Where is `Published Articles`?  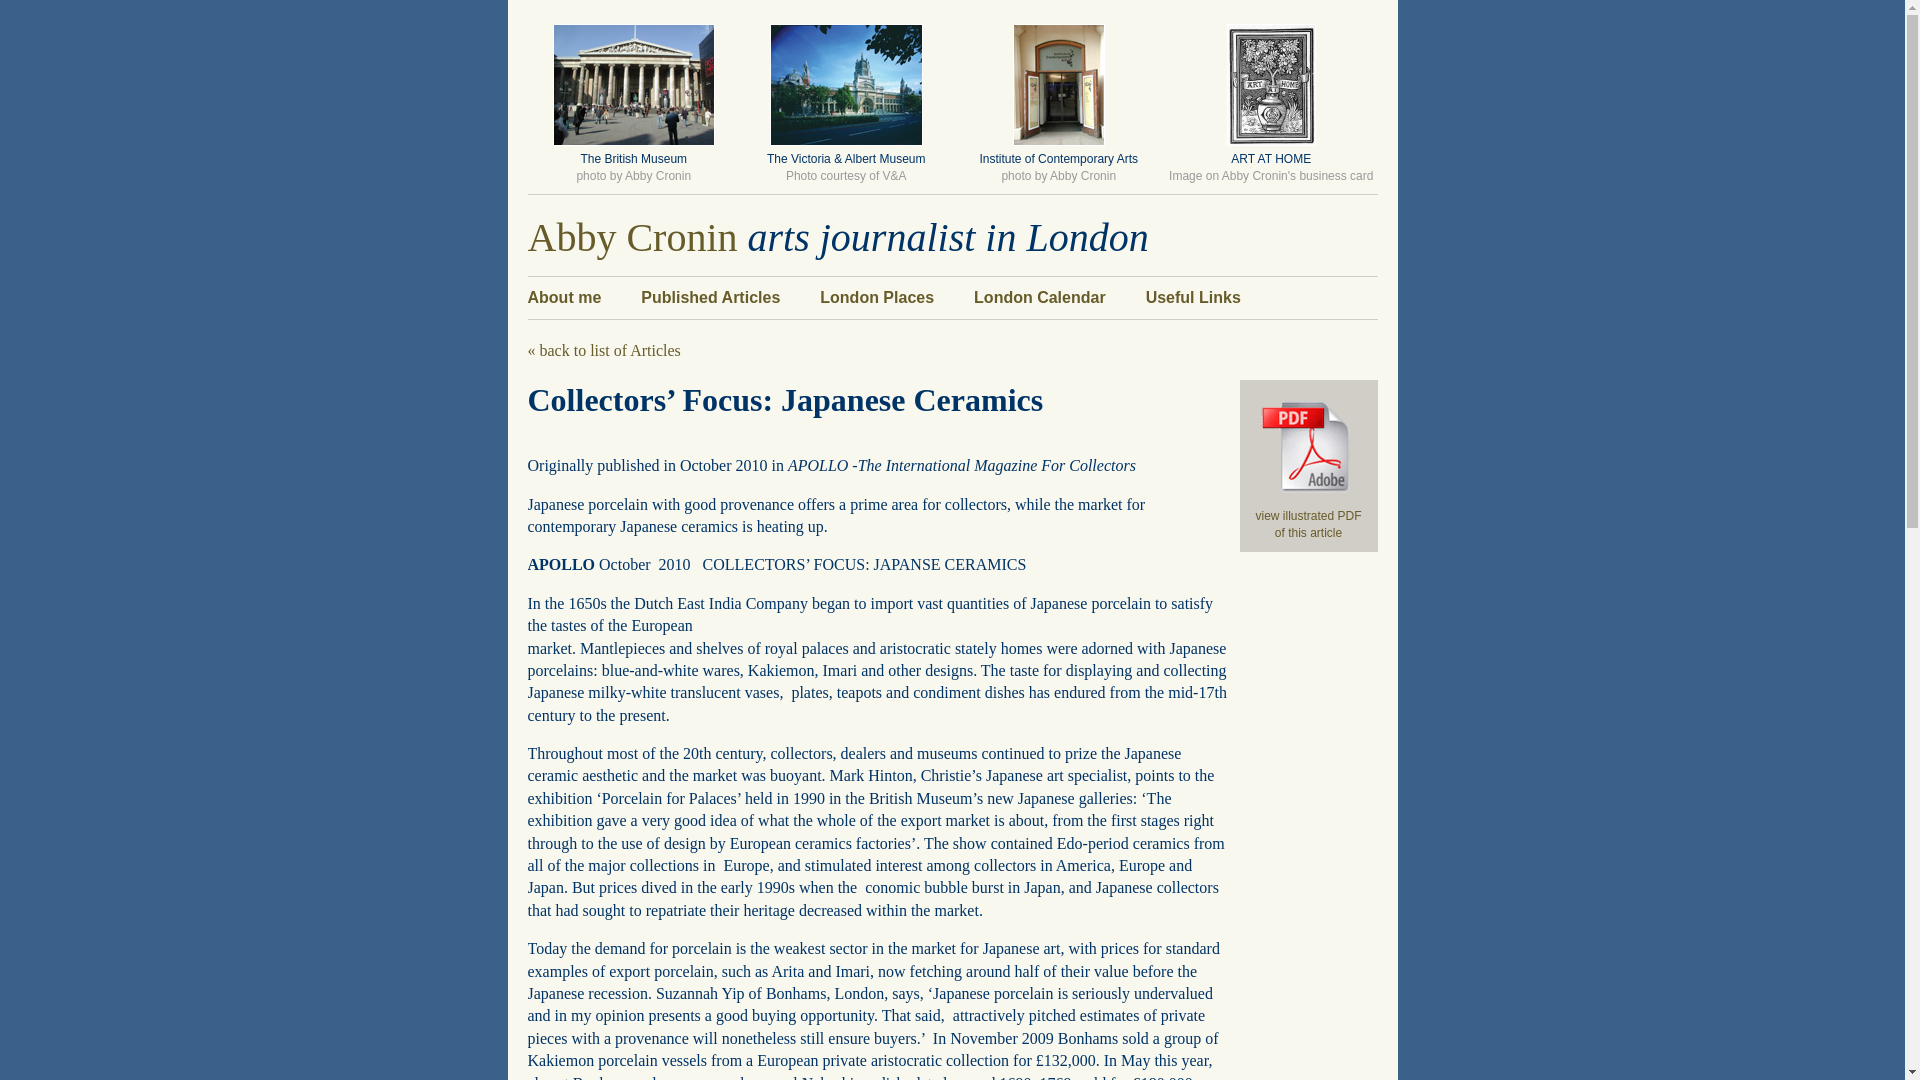 Published Articles is located at coordinates (710, 297).